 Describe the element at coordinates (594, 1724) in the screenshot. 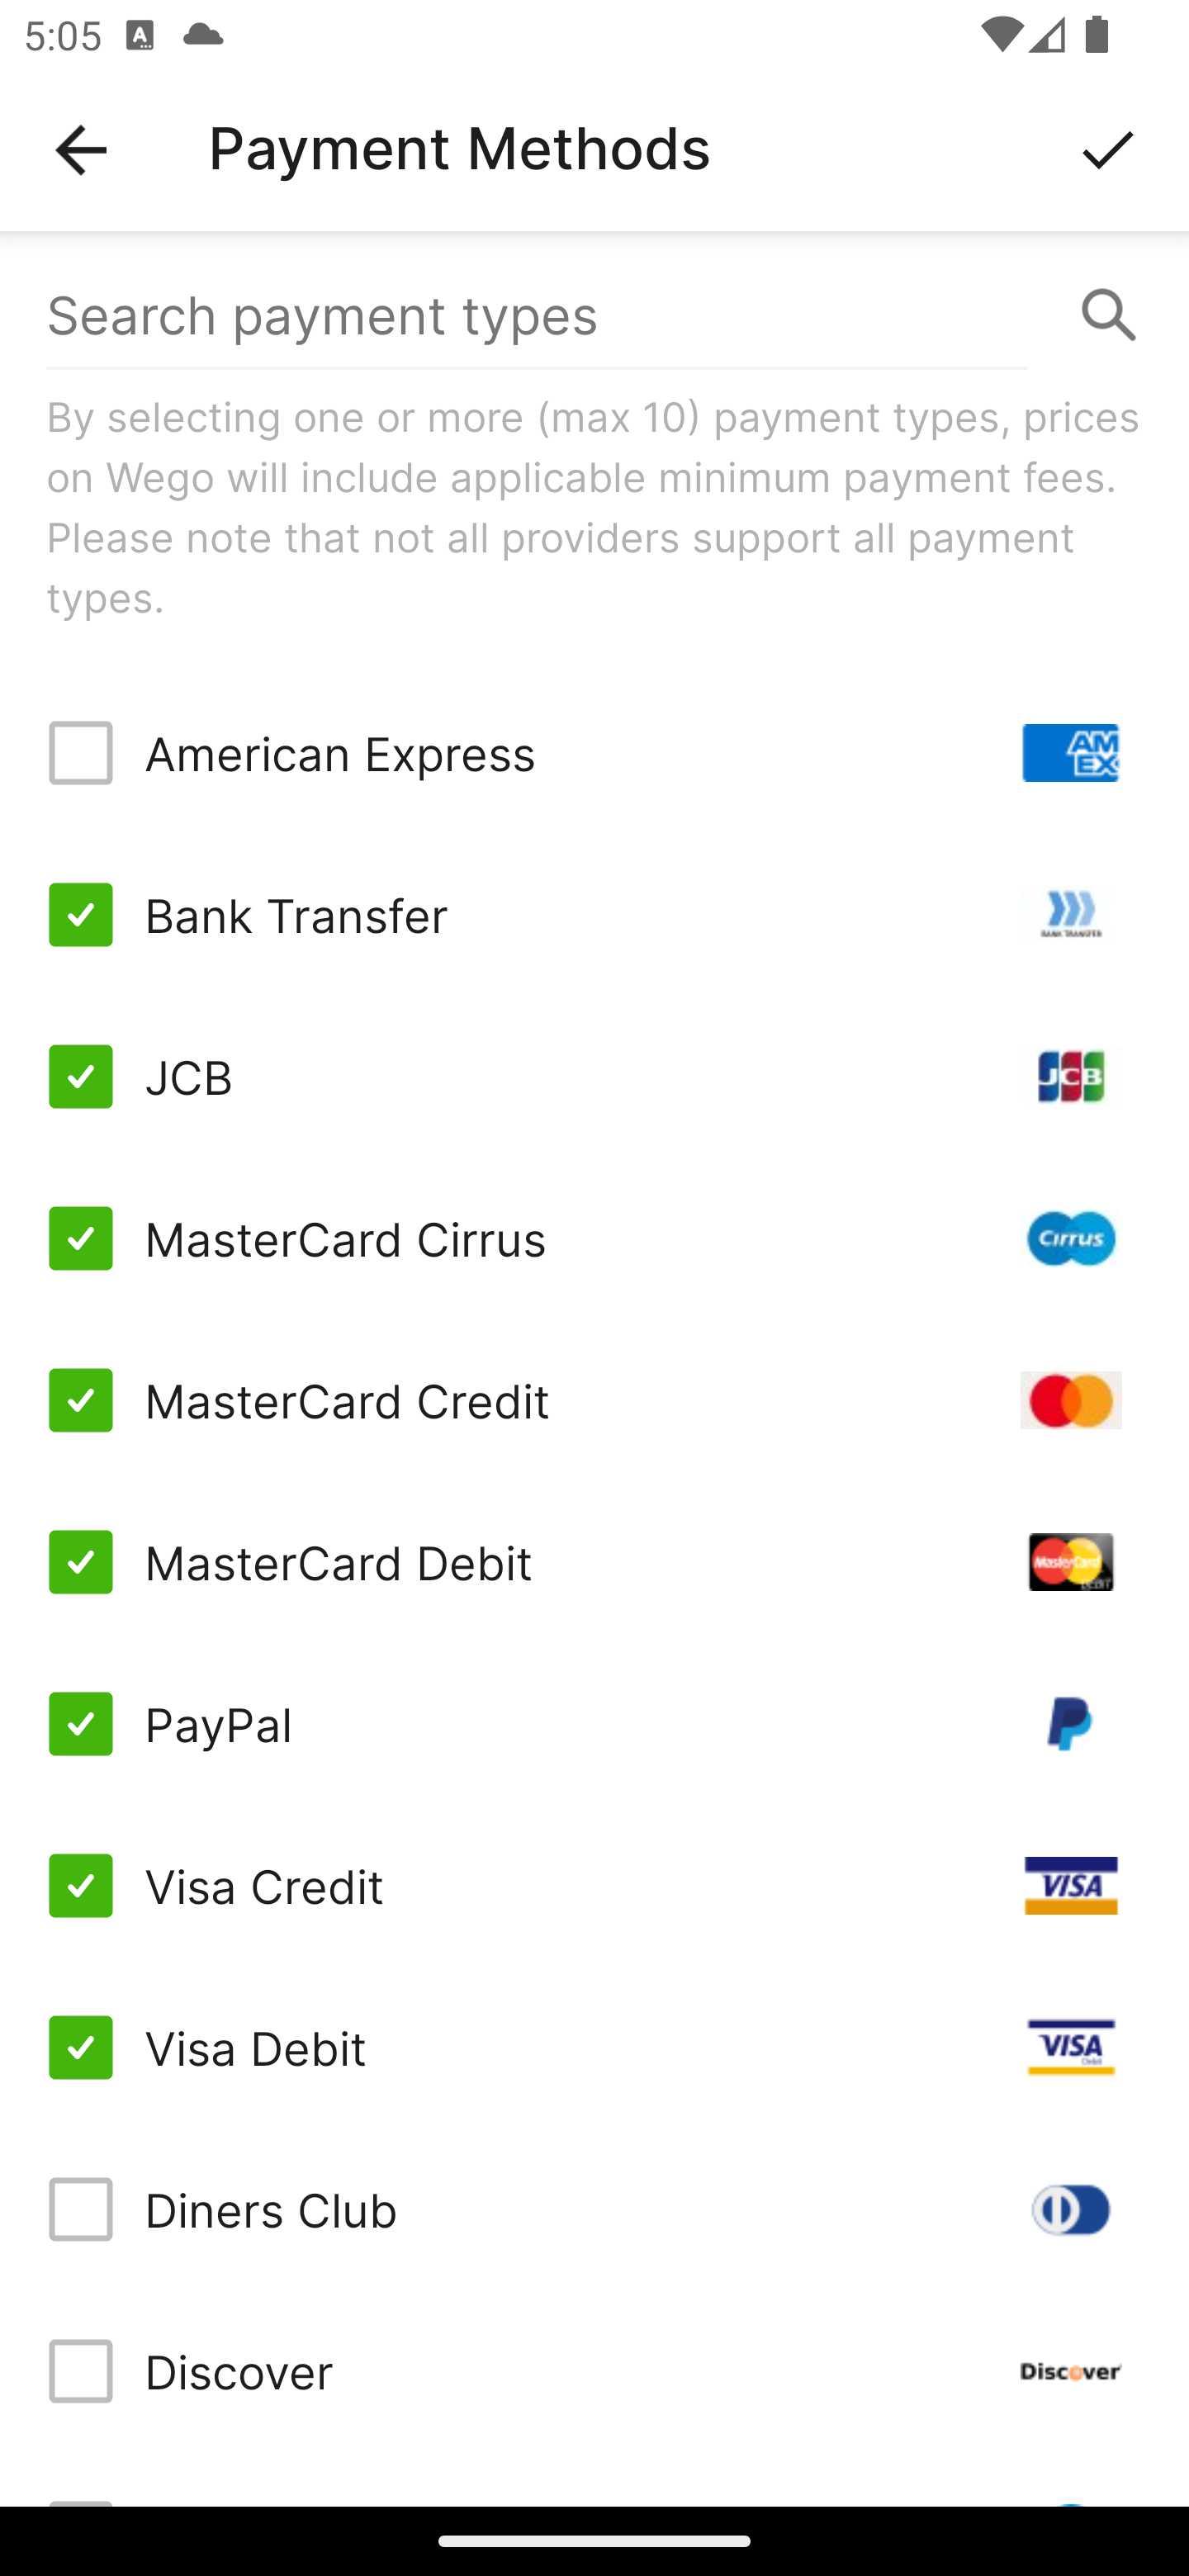

I see `PayPal` at that location.